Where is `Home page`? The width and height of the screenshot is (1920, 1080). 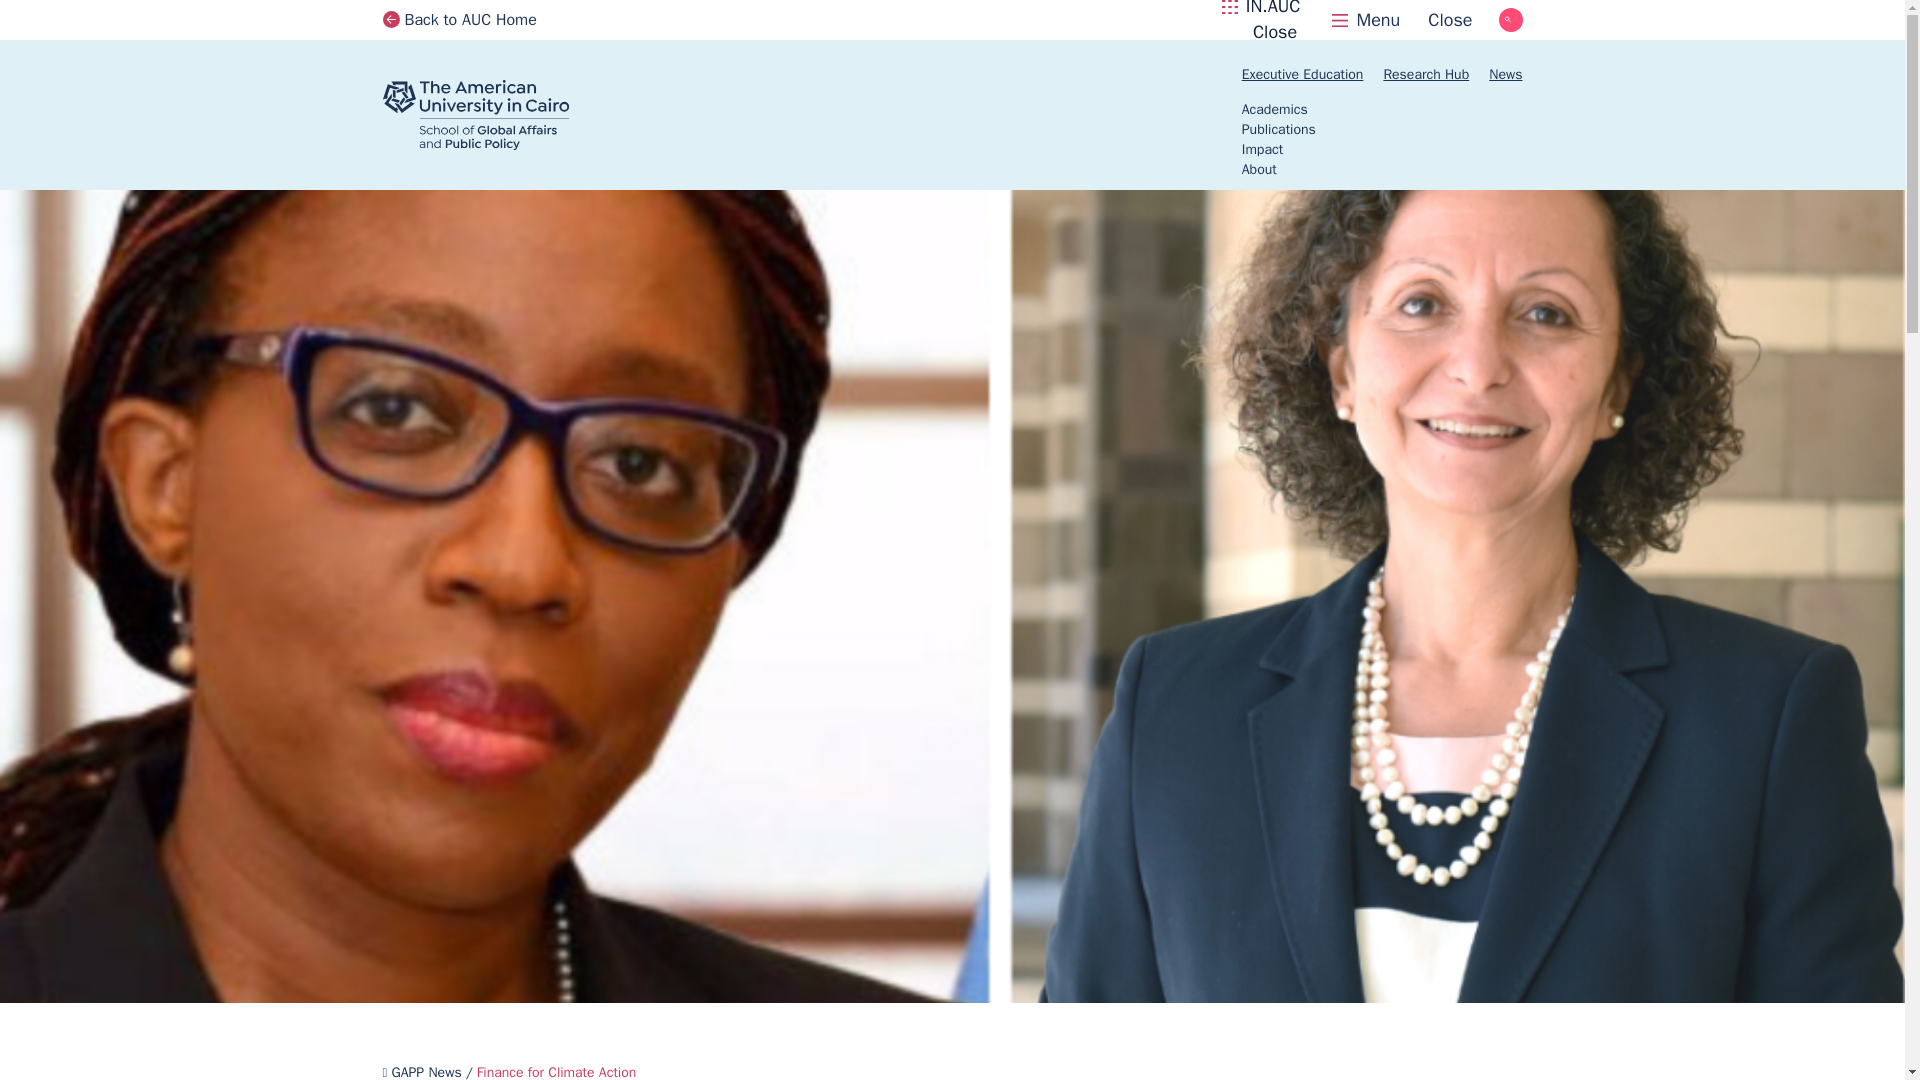
Home page is located at coordinates (1261, 20).